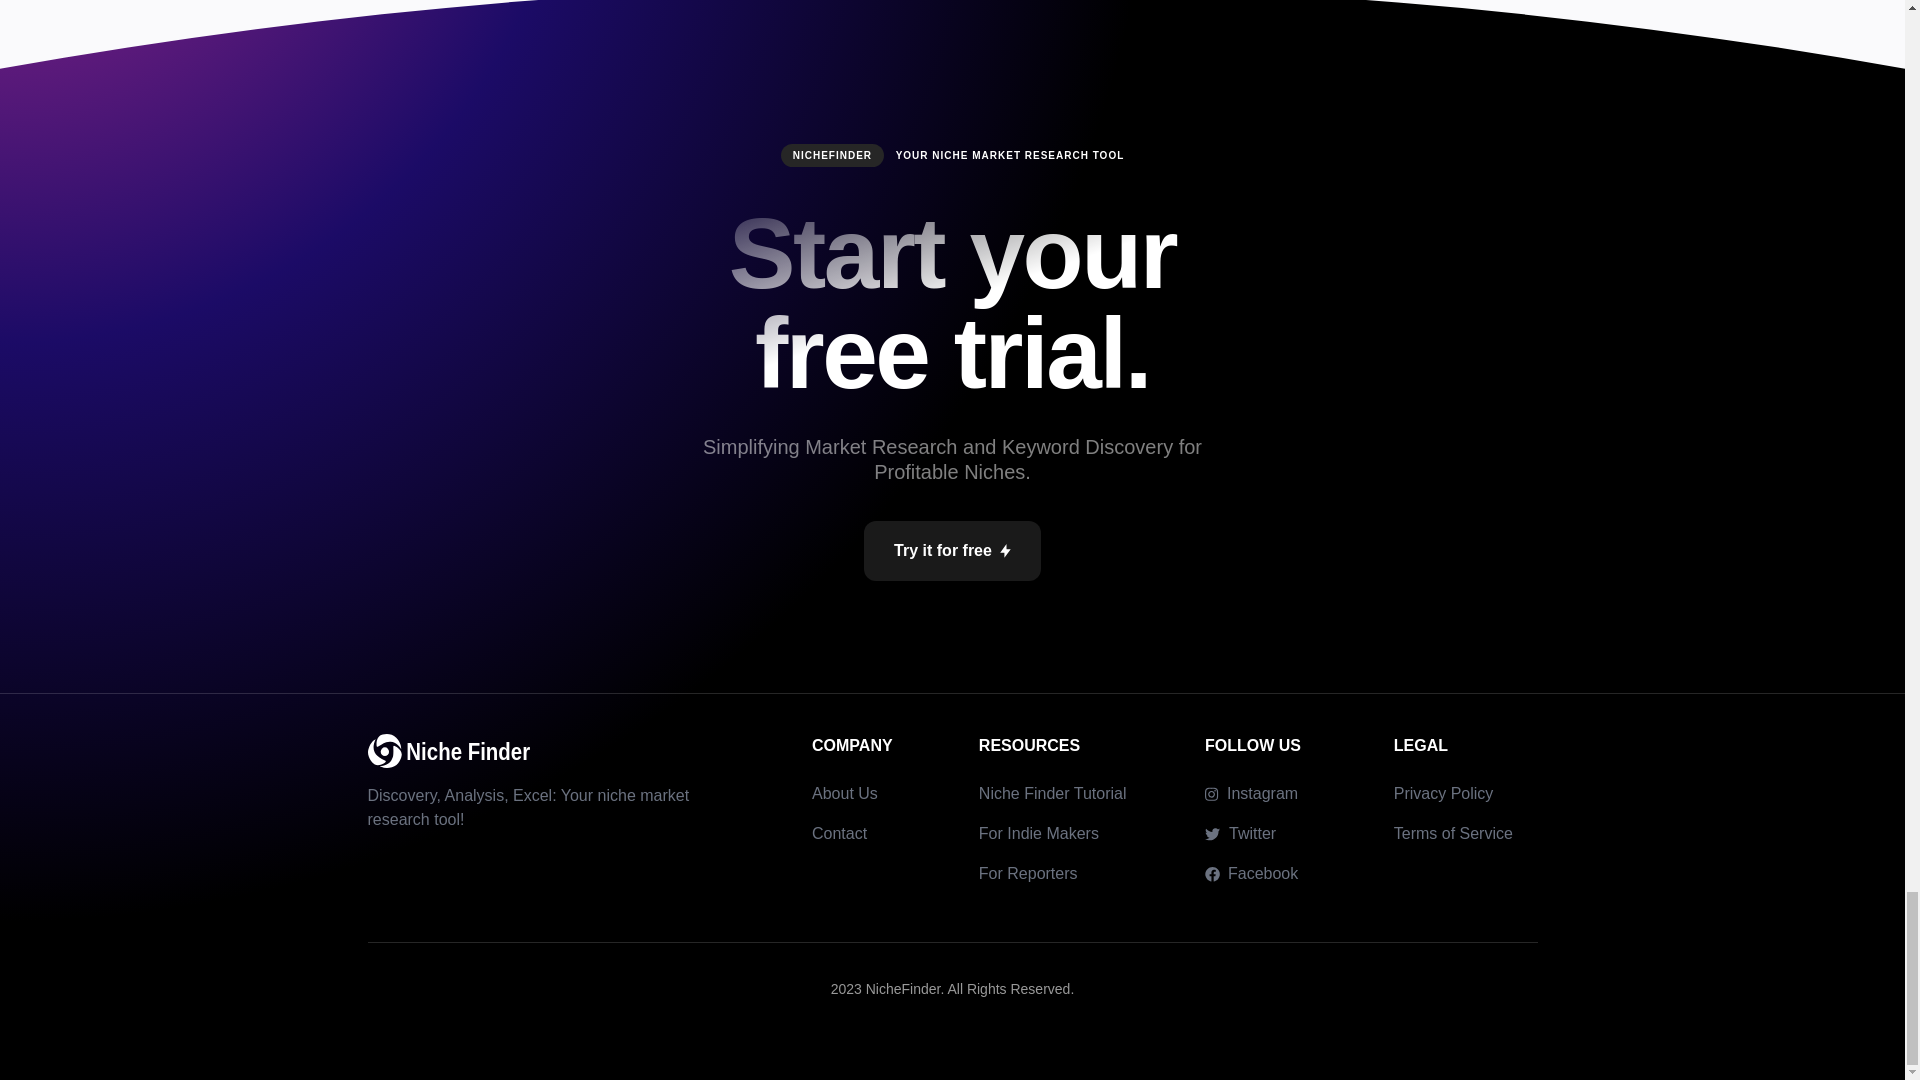  What do you see at coordinates (840, 834) in the screenshot?
I see `Contact` at bounding box center [840, 834].